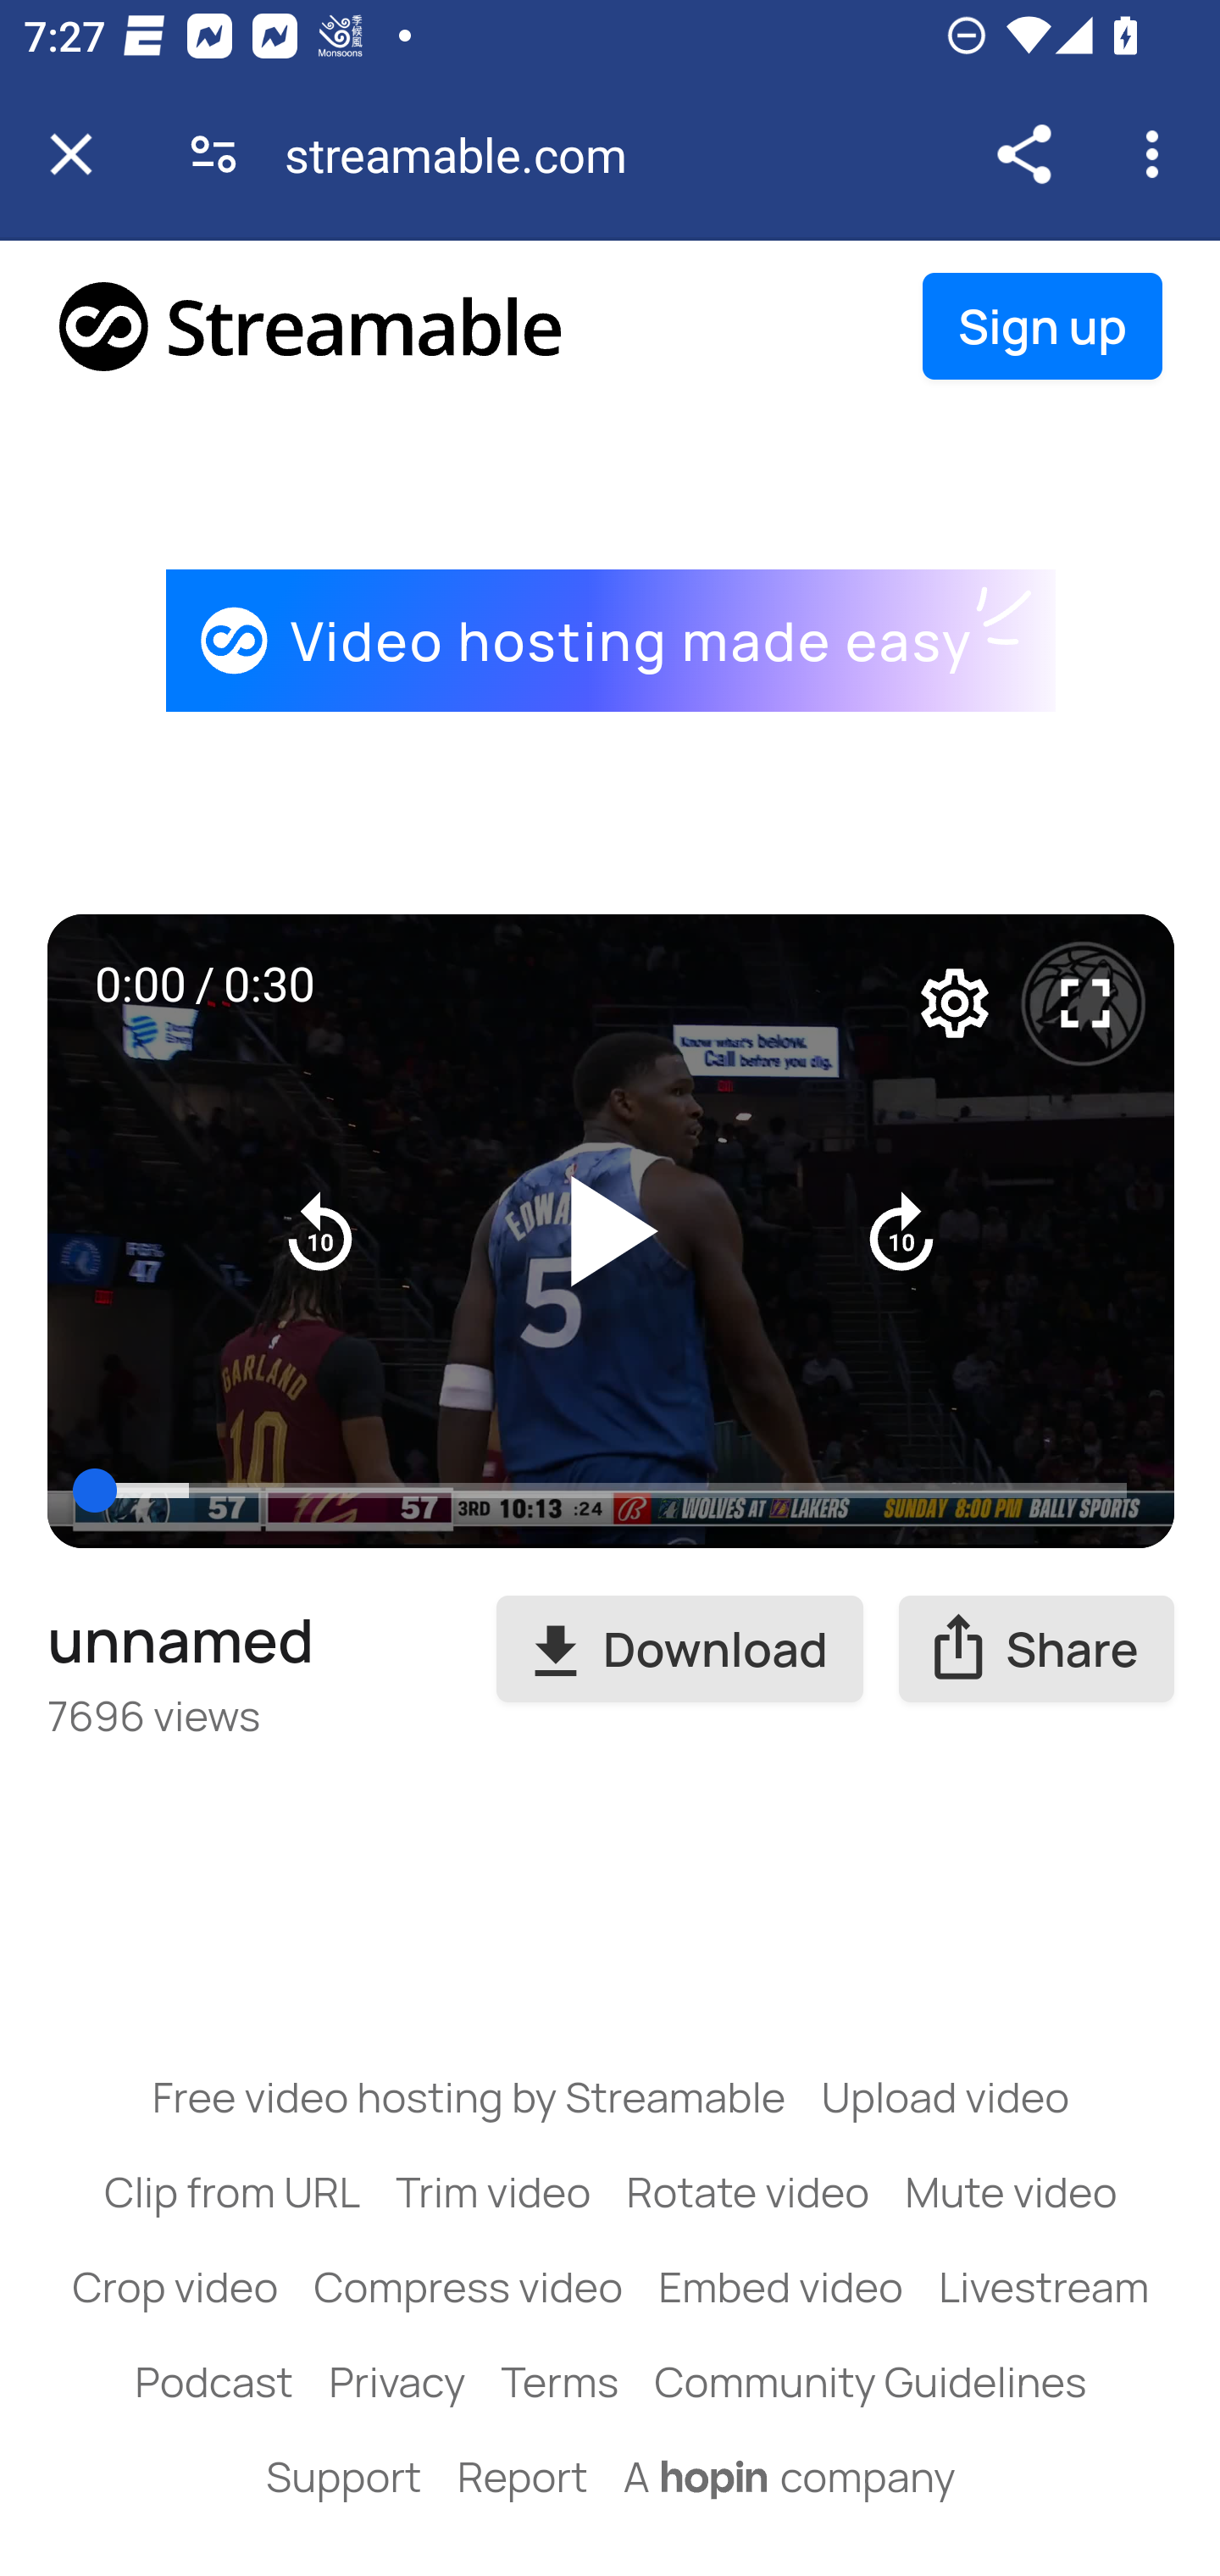  Describe the element at coordinates (1042, 327) in the screenshot. I see `Sign up` at that location.